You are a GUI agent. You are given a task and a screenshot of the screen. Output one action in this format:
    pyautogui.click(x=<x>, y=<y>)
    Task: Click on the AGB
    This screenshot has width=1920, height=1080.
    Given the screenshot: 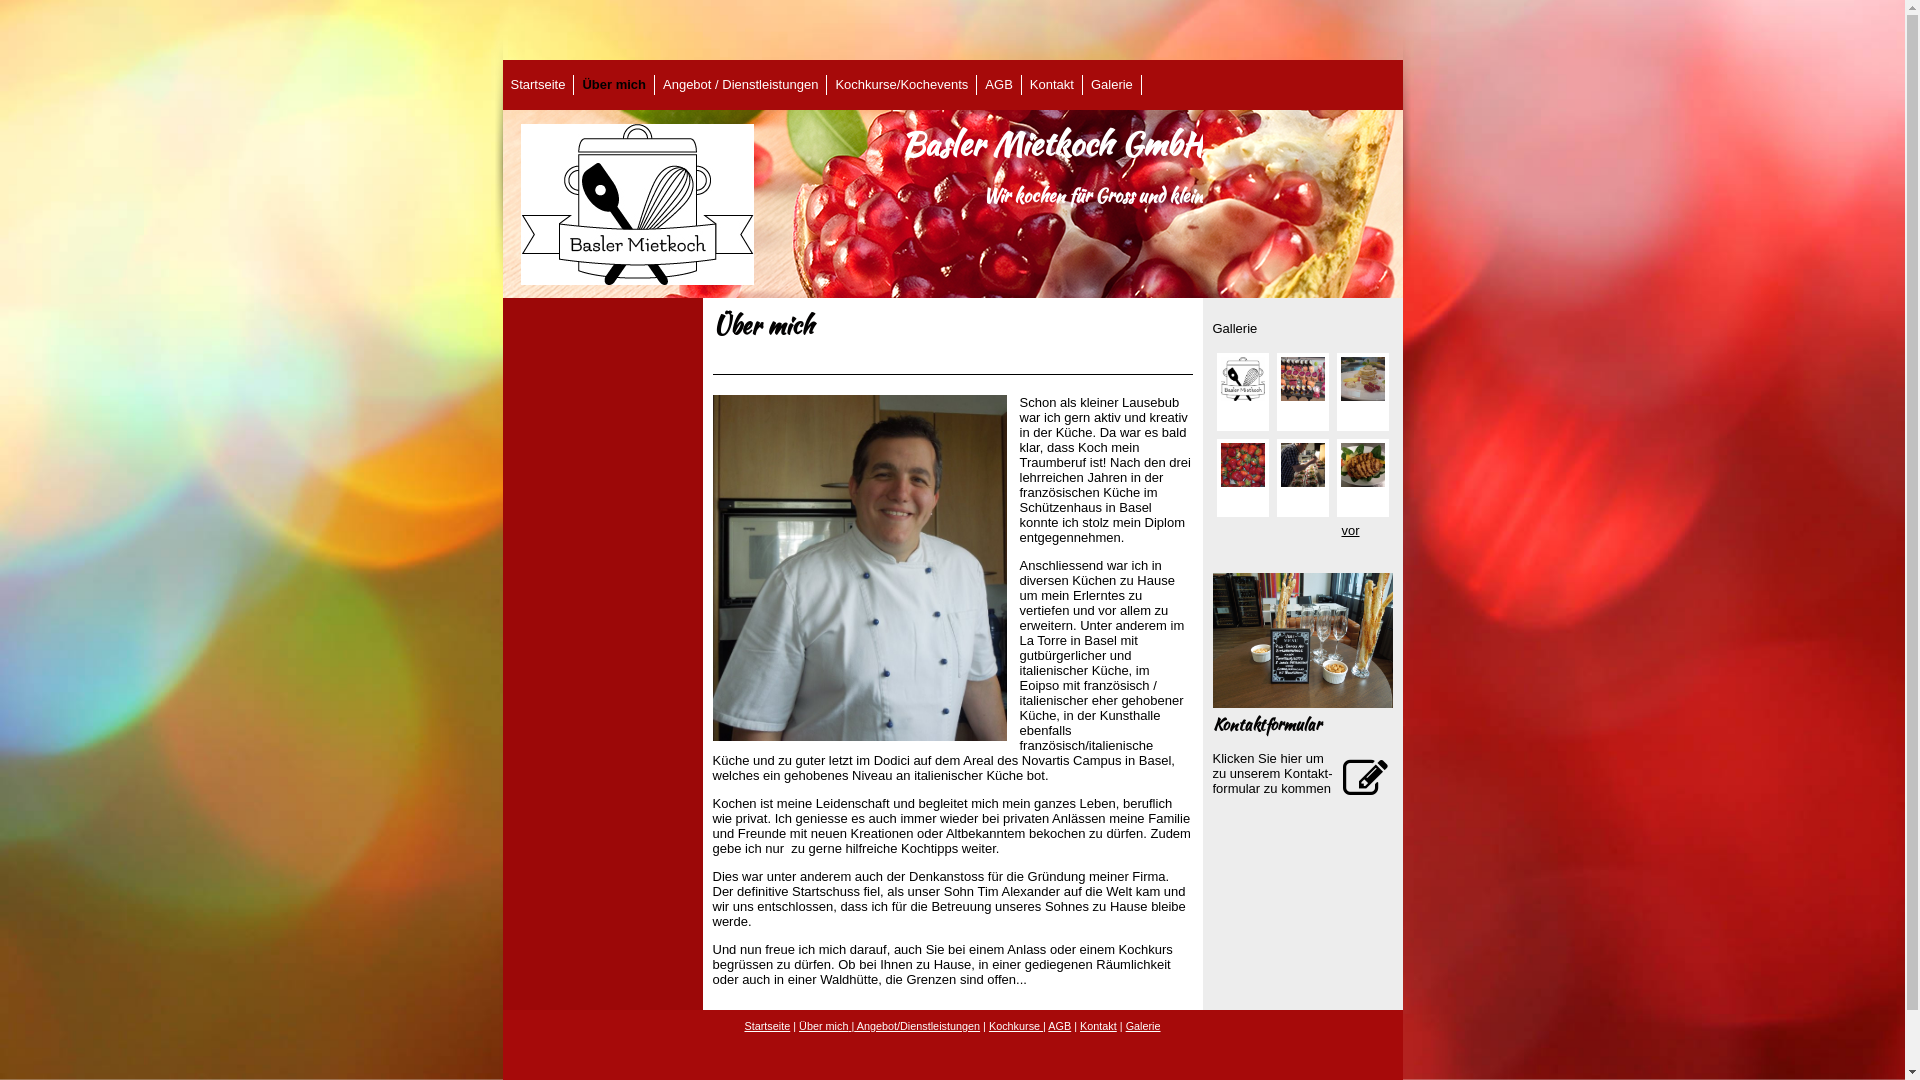 What is the action you would take?
    pyautogui.click(x=998, y=85)
    